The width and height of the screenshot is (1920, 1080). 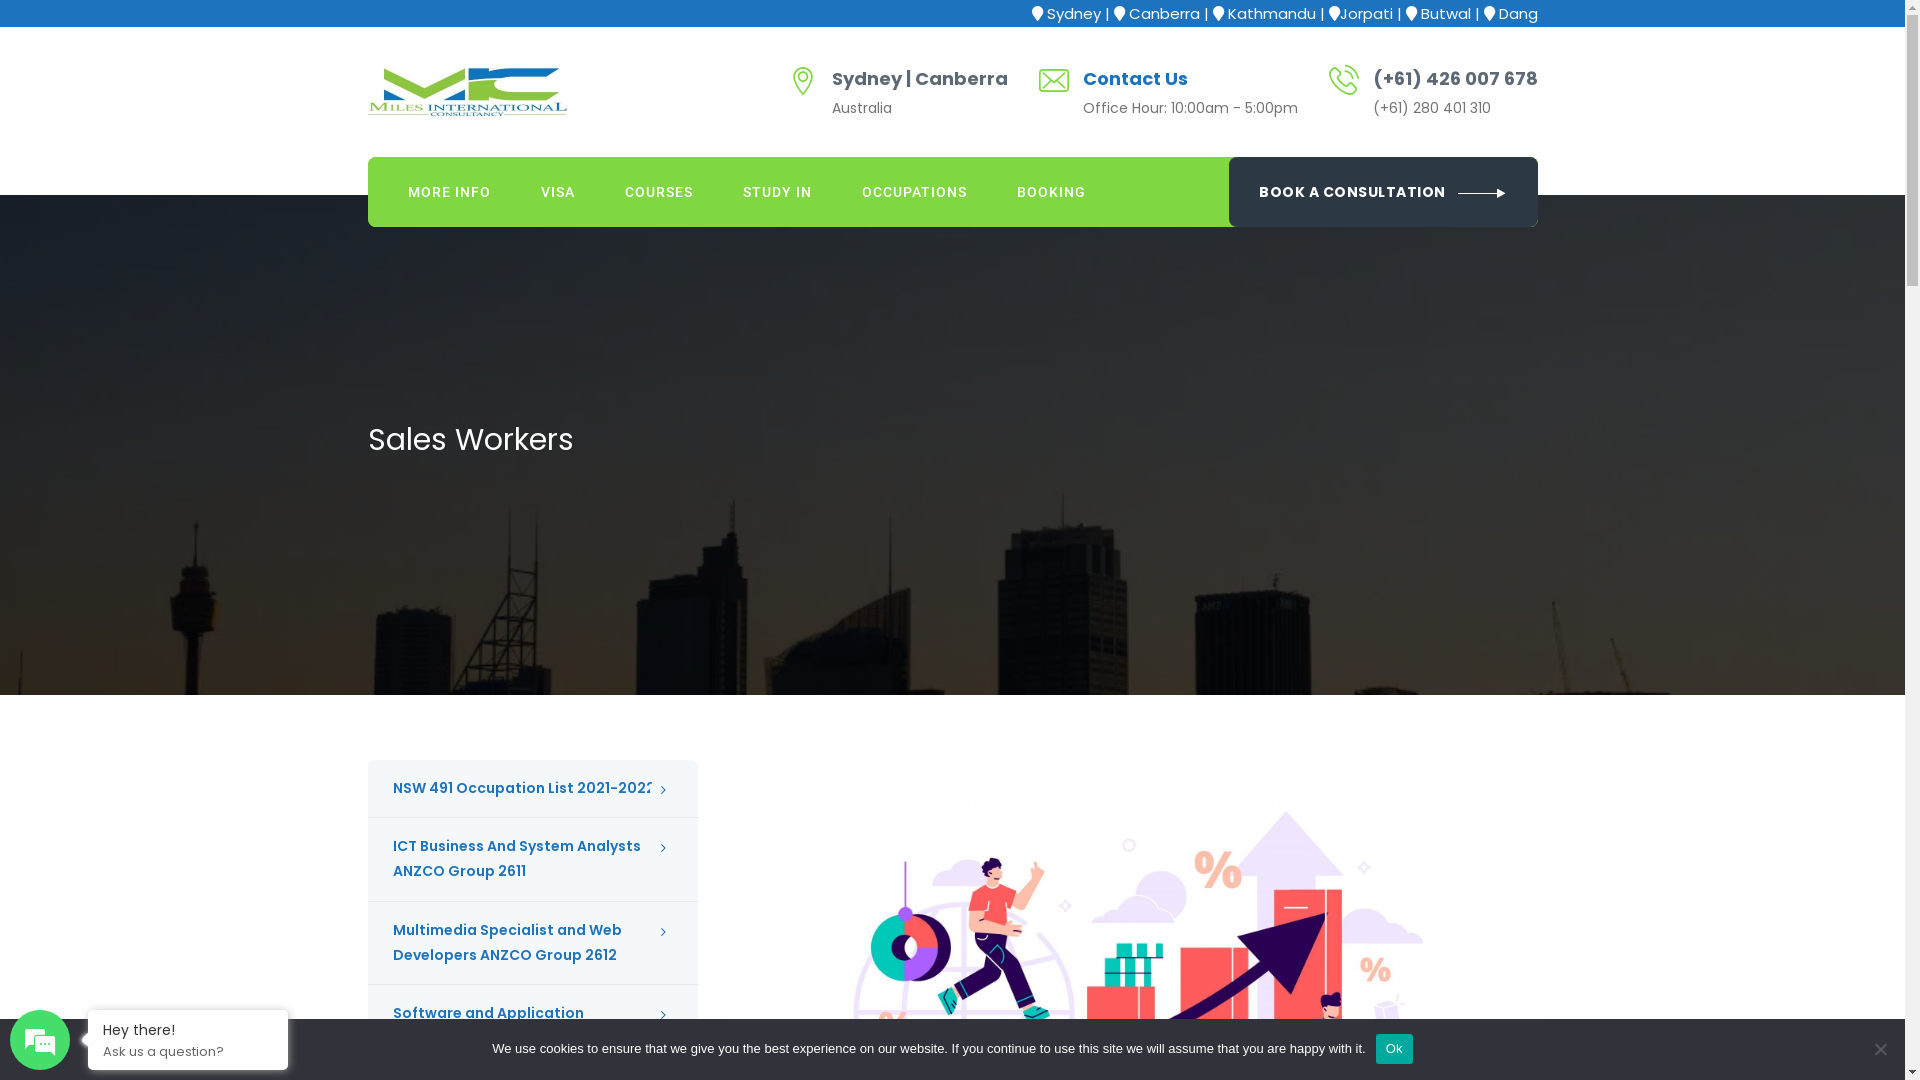 What do you see at coordinates (1880, 1049) in the screenshot?
I see `No` at bounding box center [1880, 1049].